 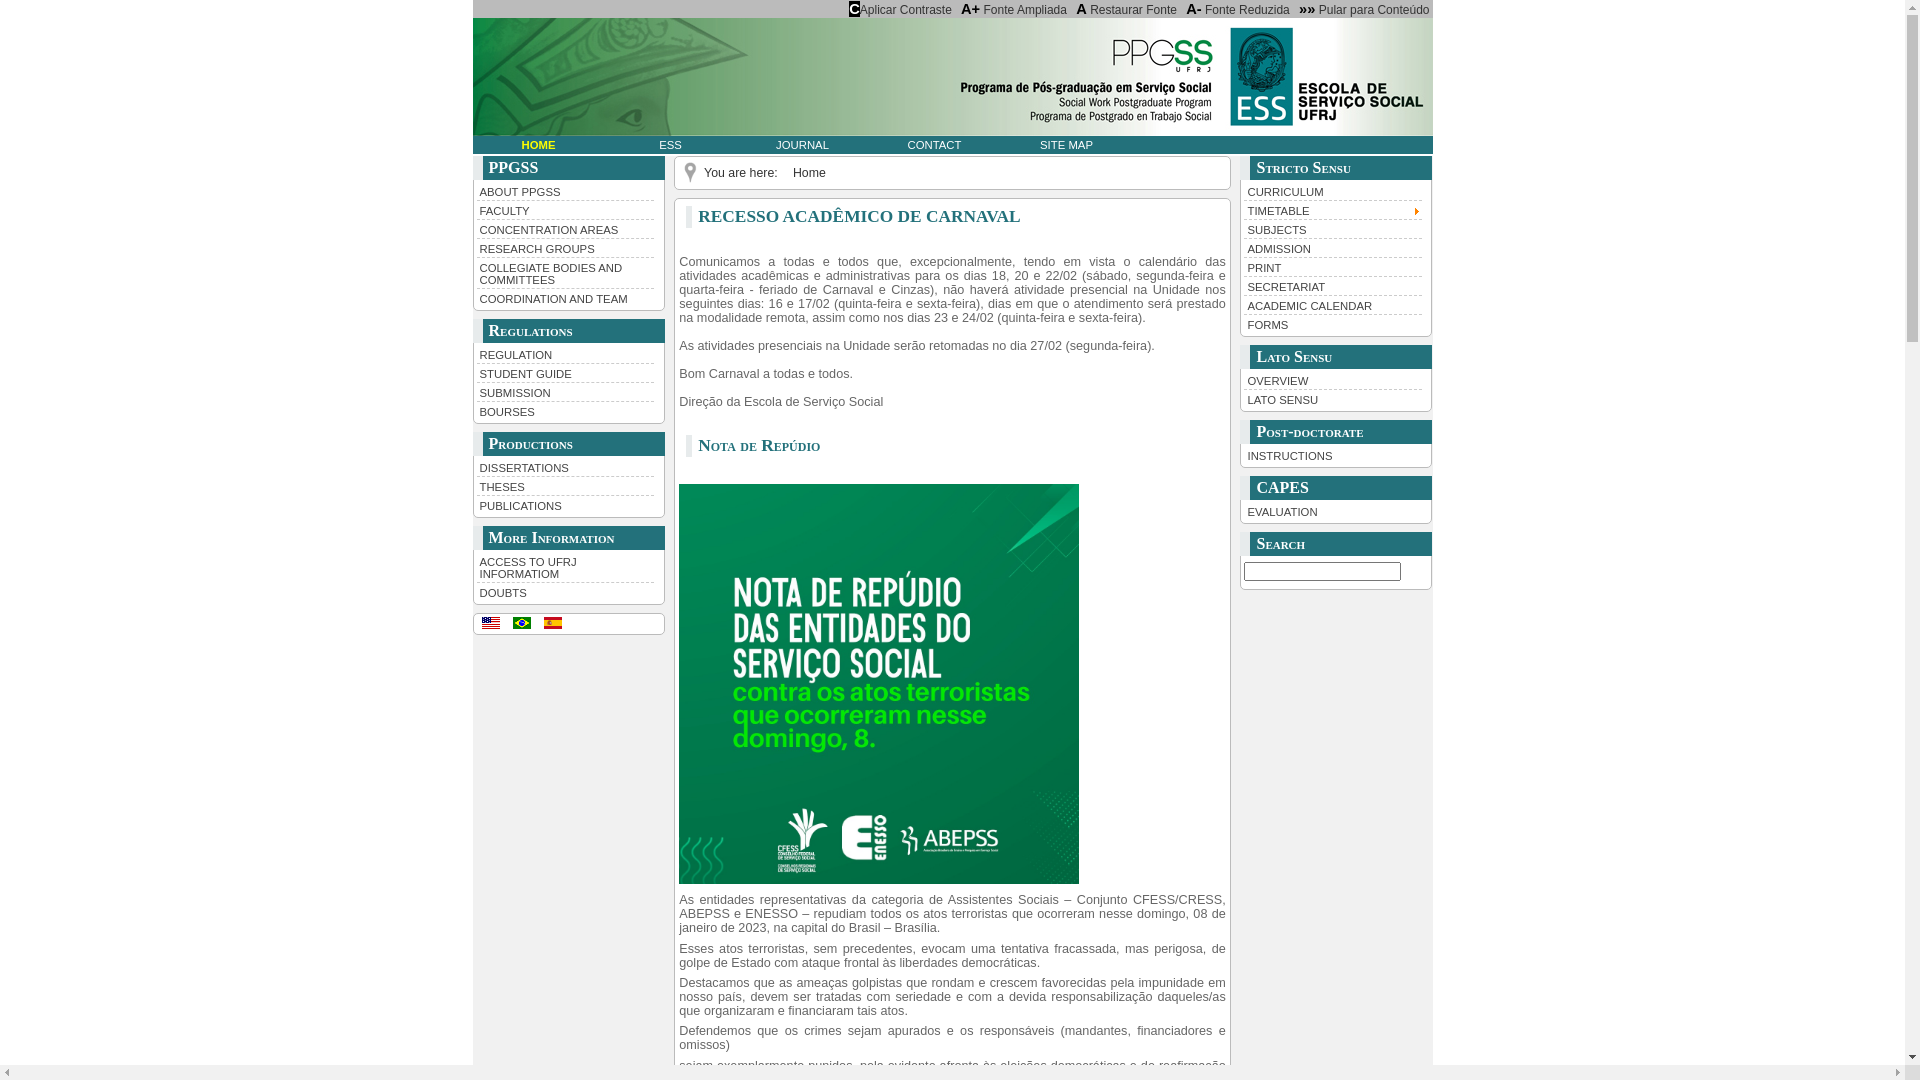 I want to click on CONTACT, so click(x=934, y=145).